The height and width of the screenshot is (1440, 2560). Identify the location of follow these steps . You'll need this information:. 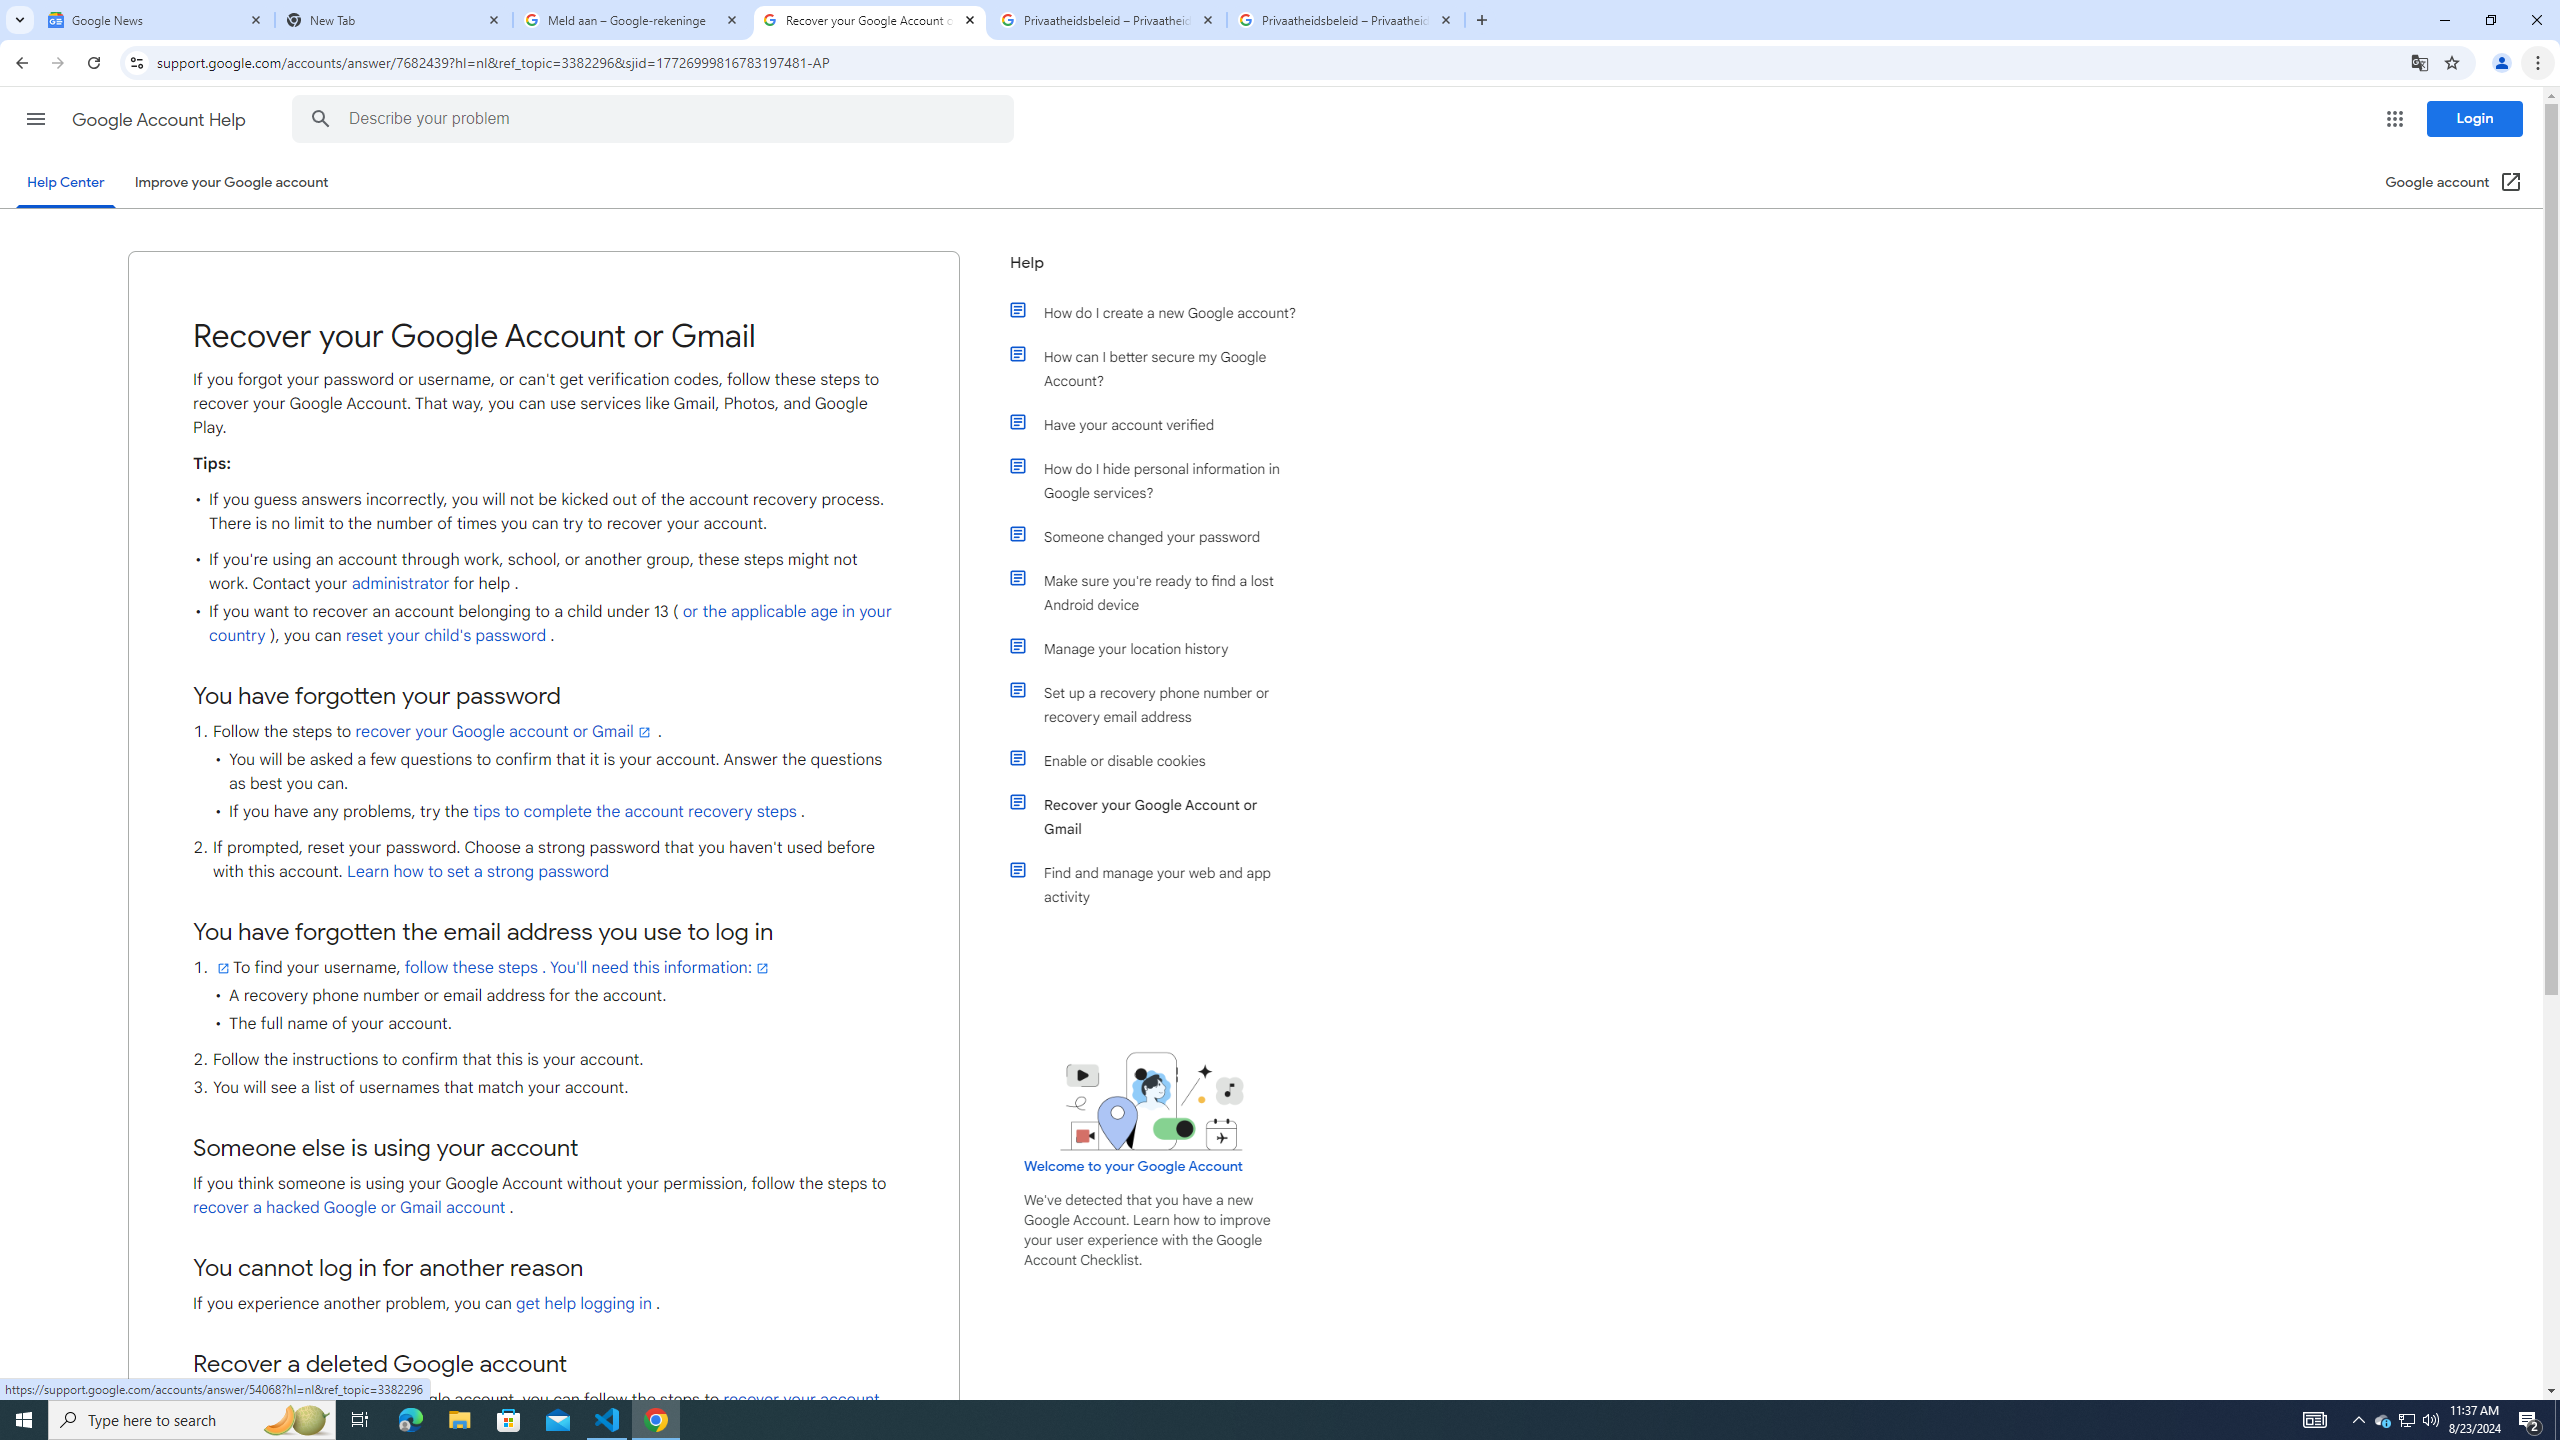
(588, 967).